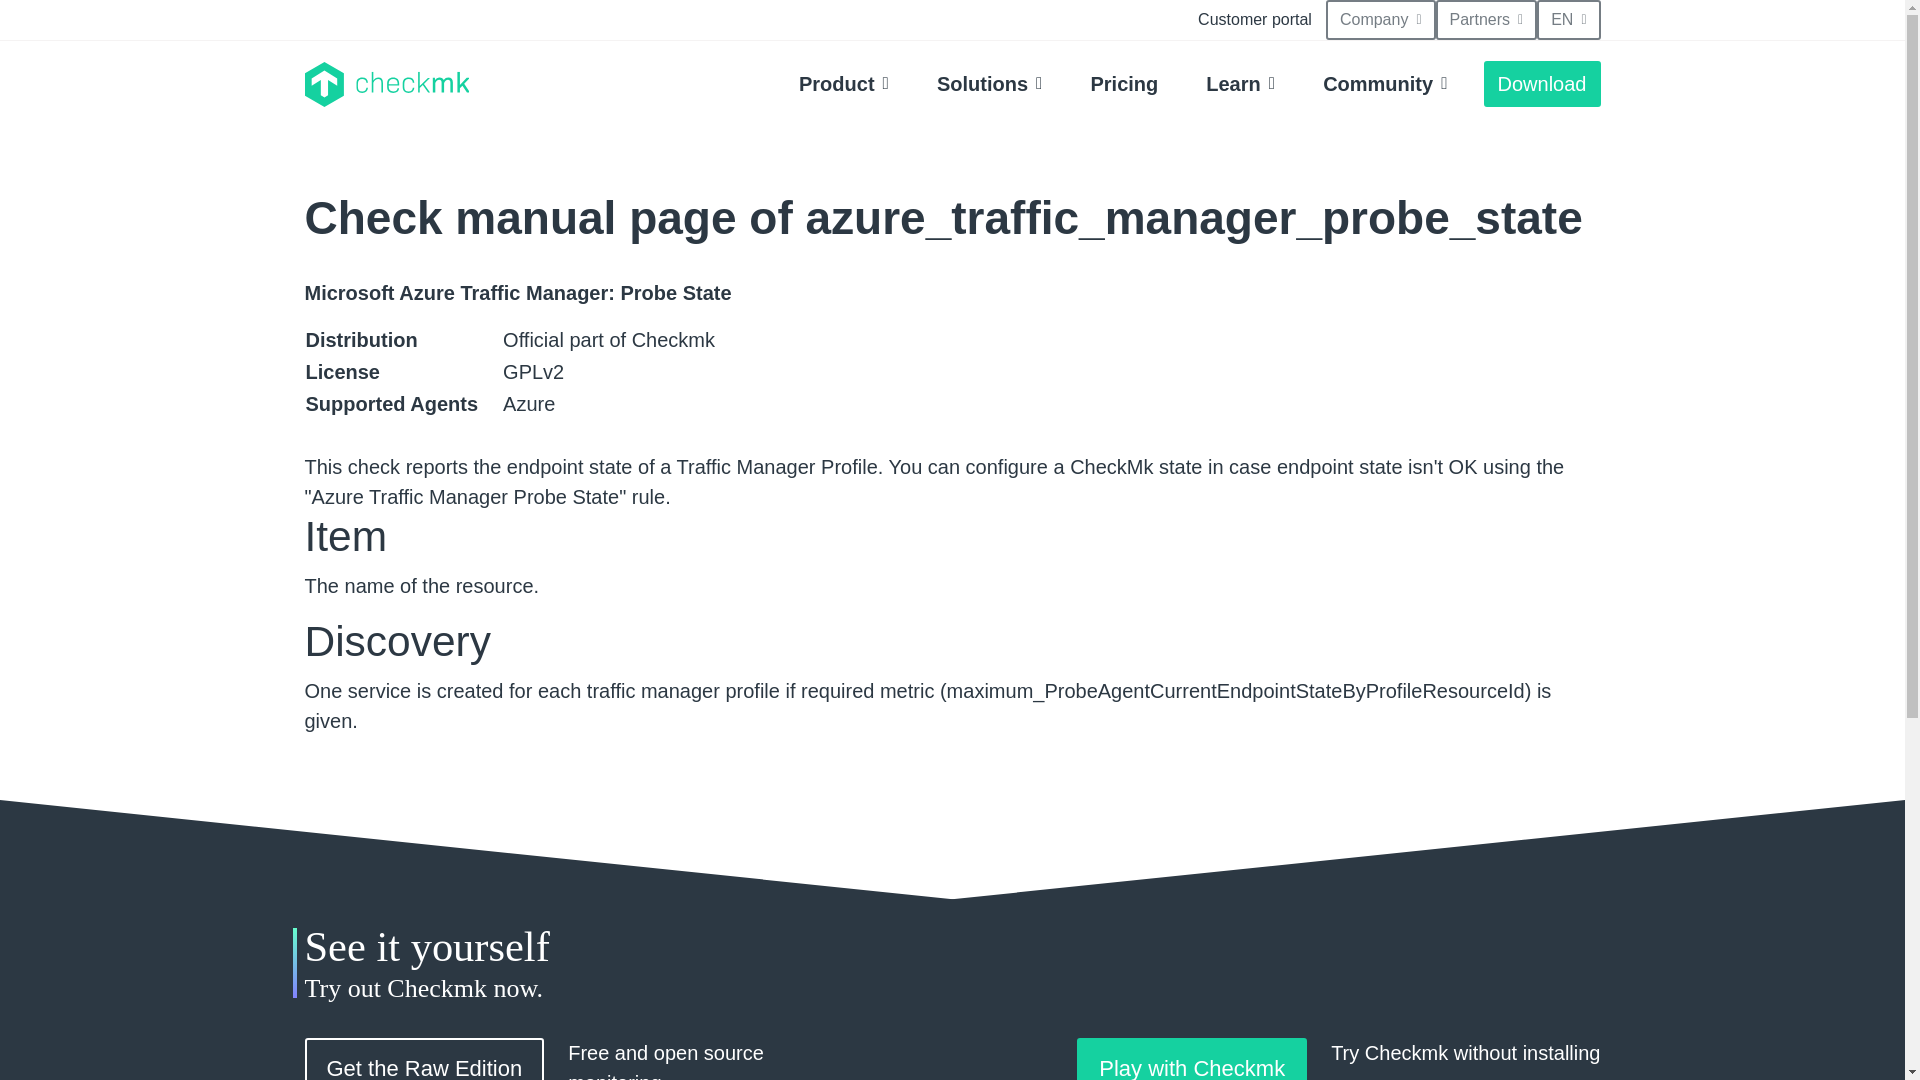  I want to click on Solutions, so click(990, 83).